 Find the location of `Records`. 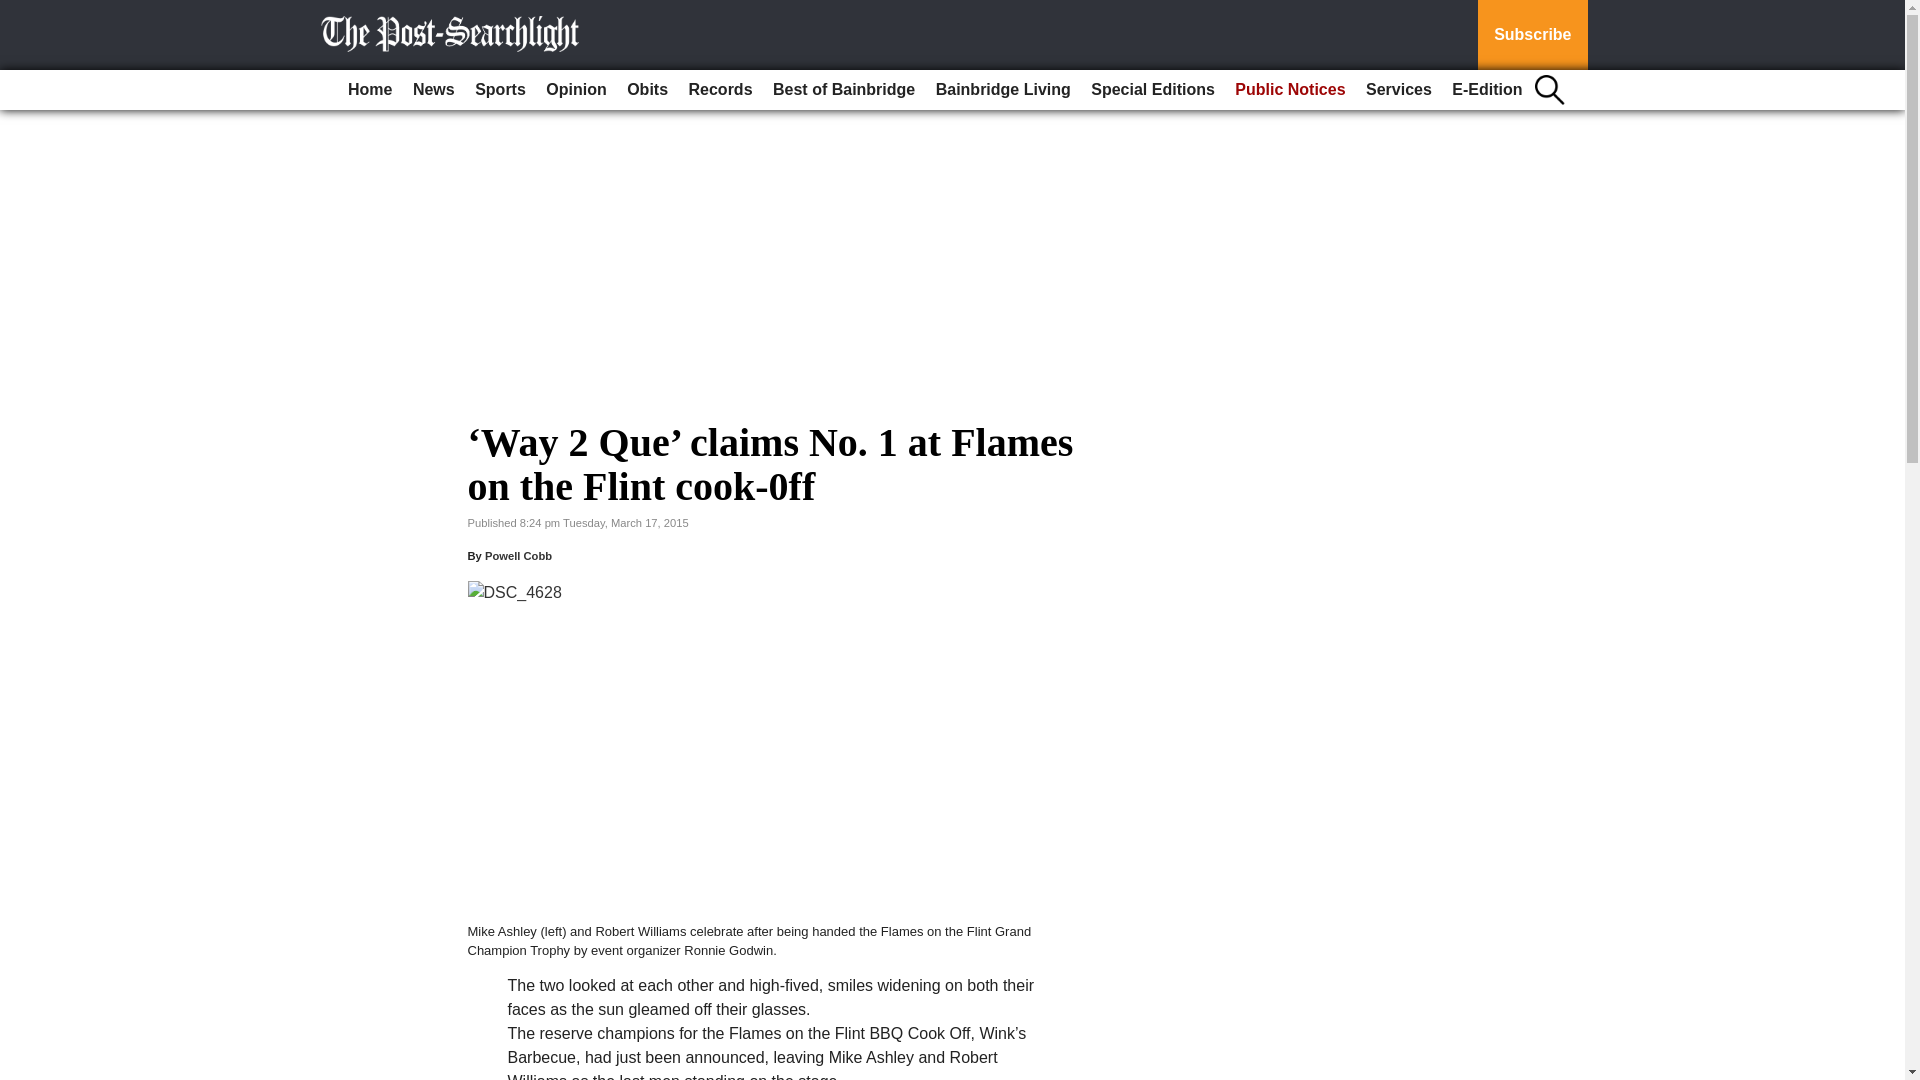

Records is located at coordinates (720, 90).